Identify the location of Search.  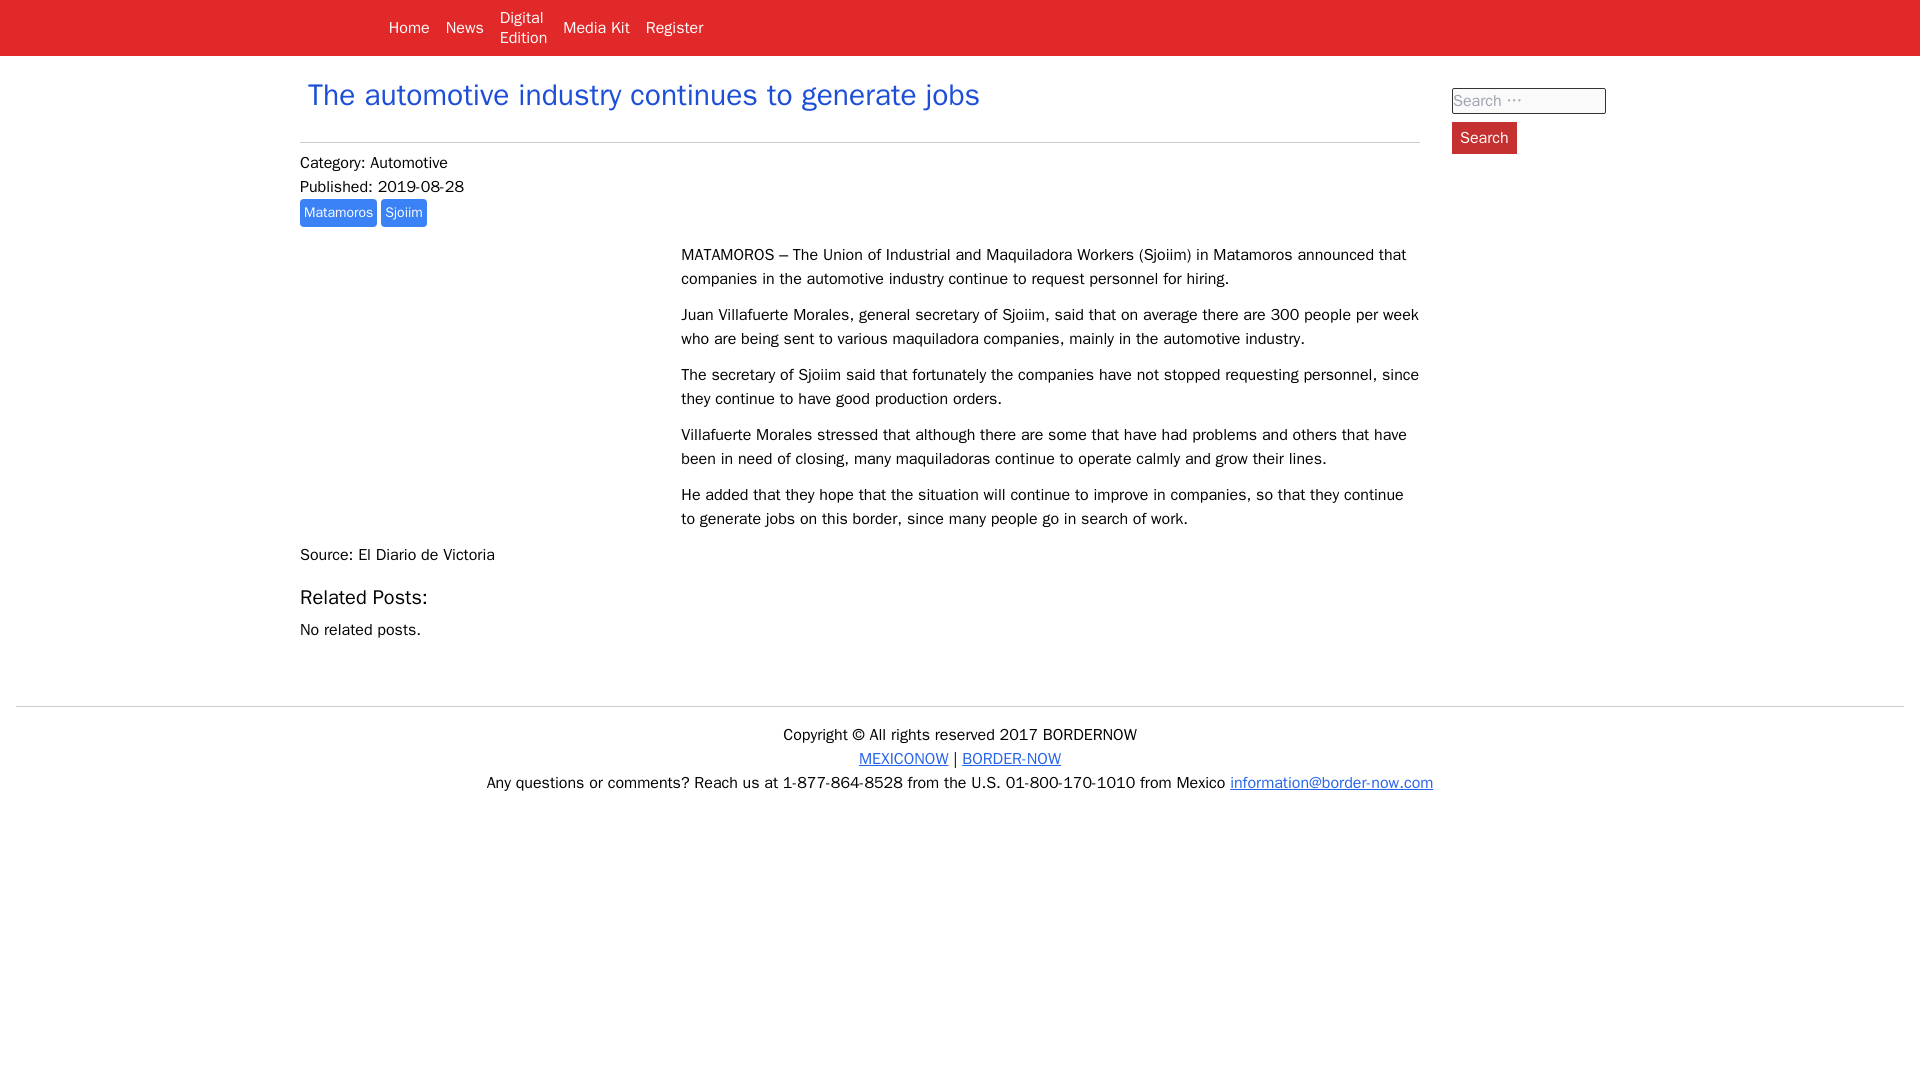
(1484, 138).